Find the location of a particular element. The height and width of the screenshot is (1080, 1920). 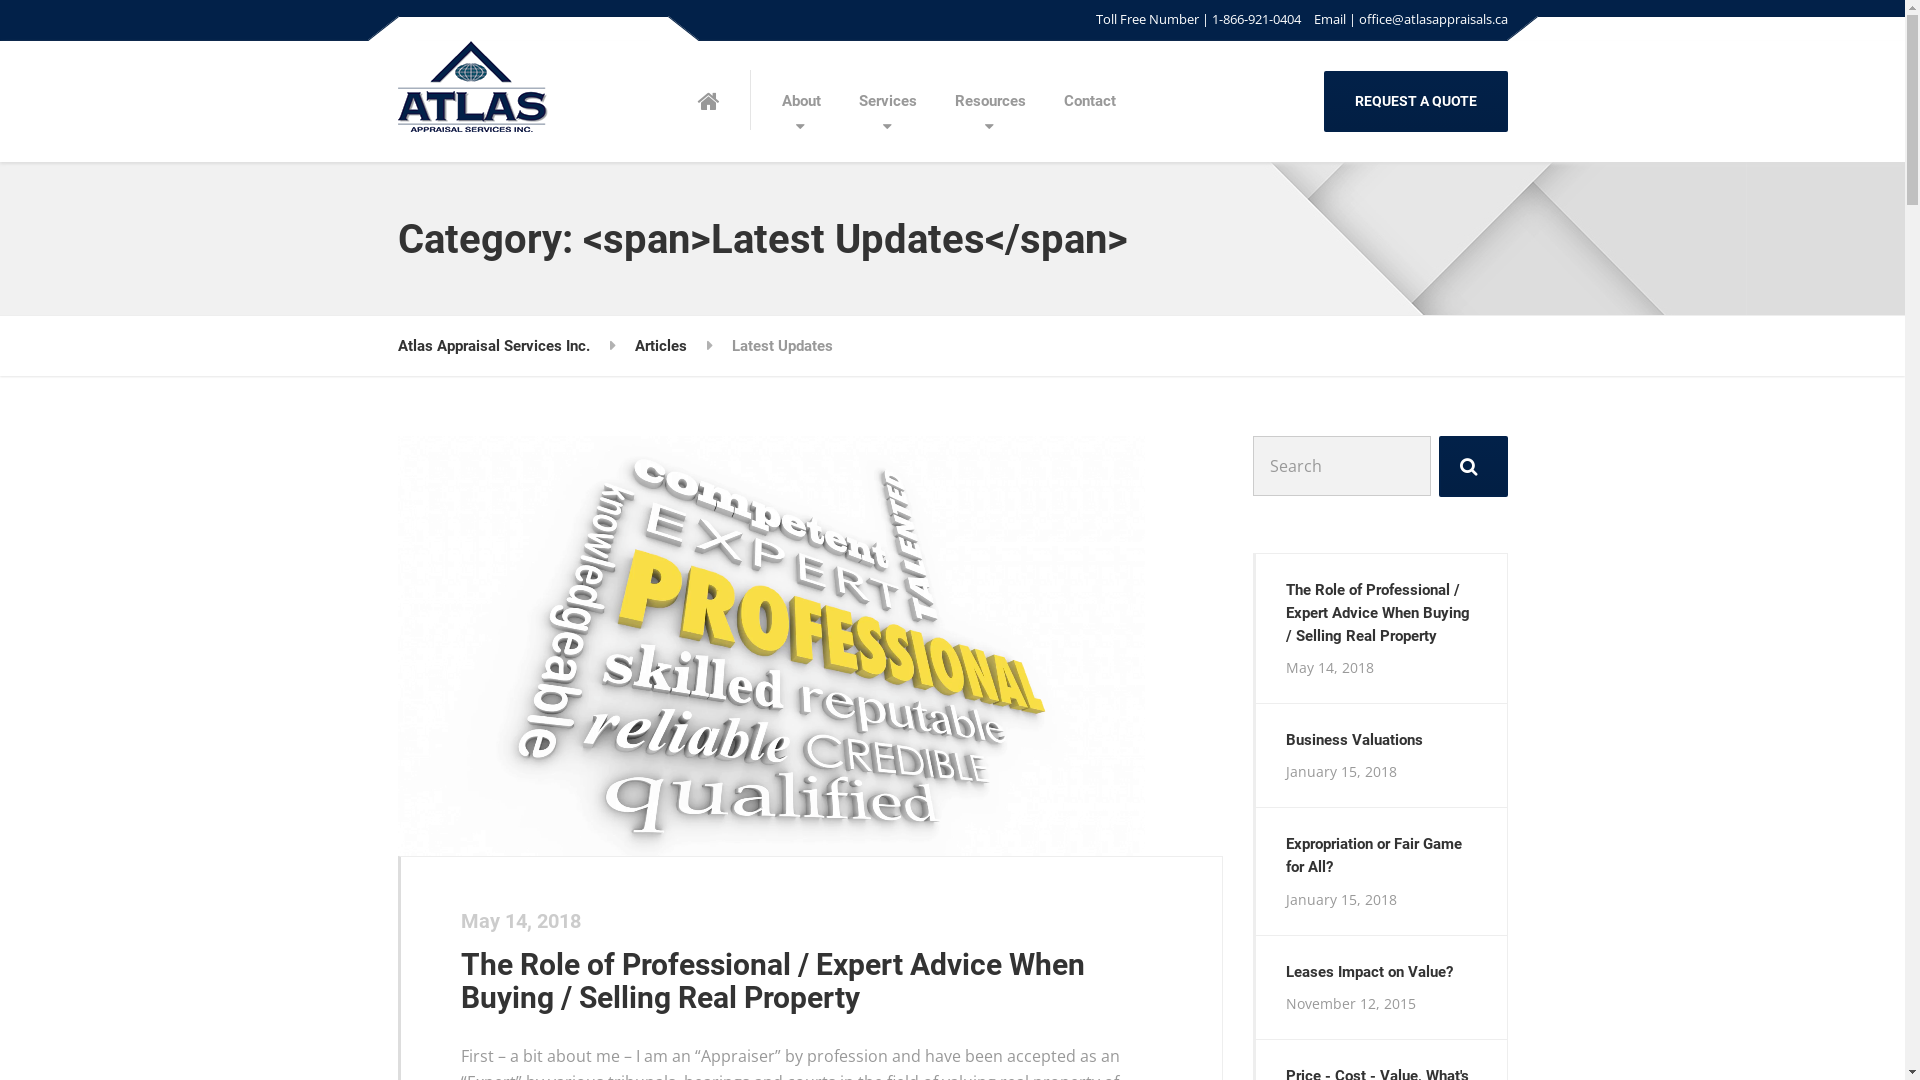

Toll Free Number | 1-866-921-0404 is located at coordinates (1198, 20).